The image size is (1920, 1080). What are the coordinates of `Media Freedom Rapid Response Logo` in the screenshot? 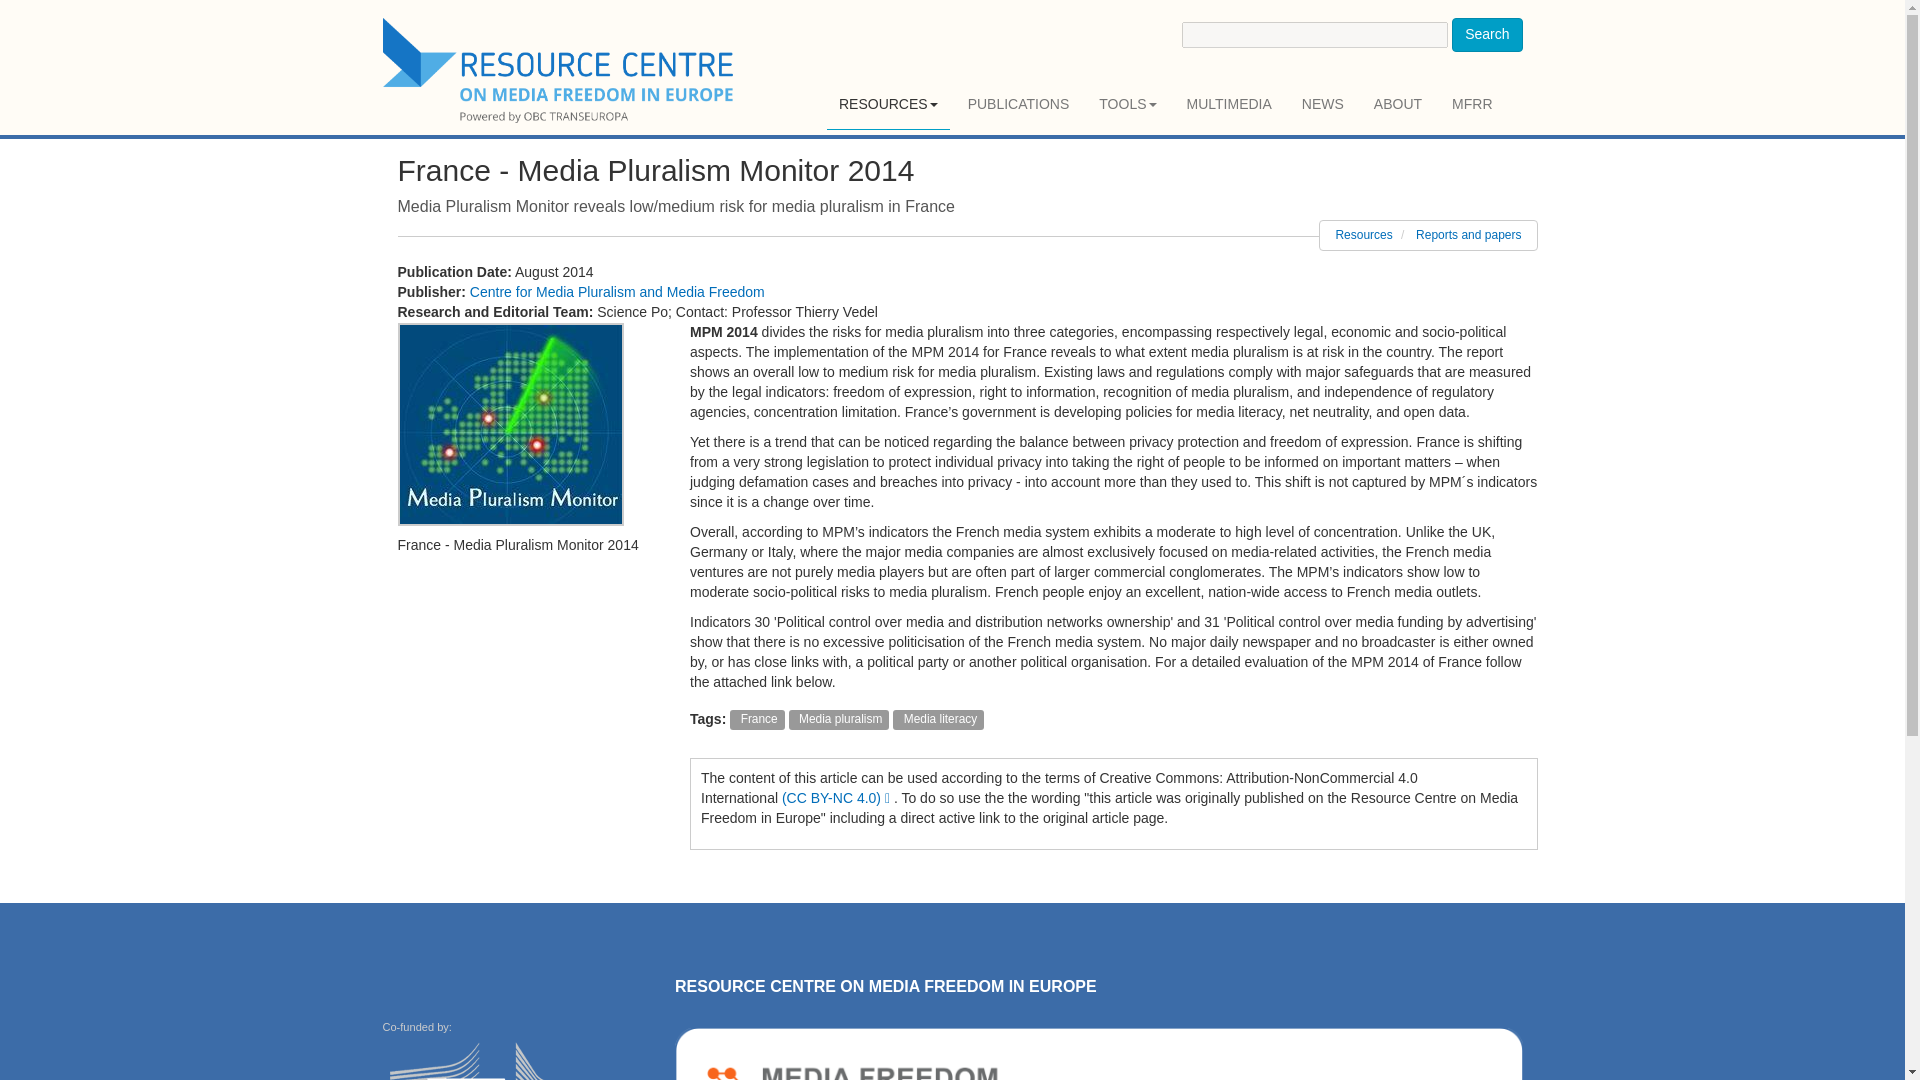 It's located at (1098, 1054).